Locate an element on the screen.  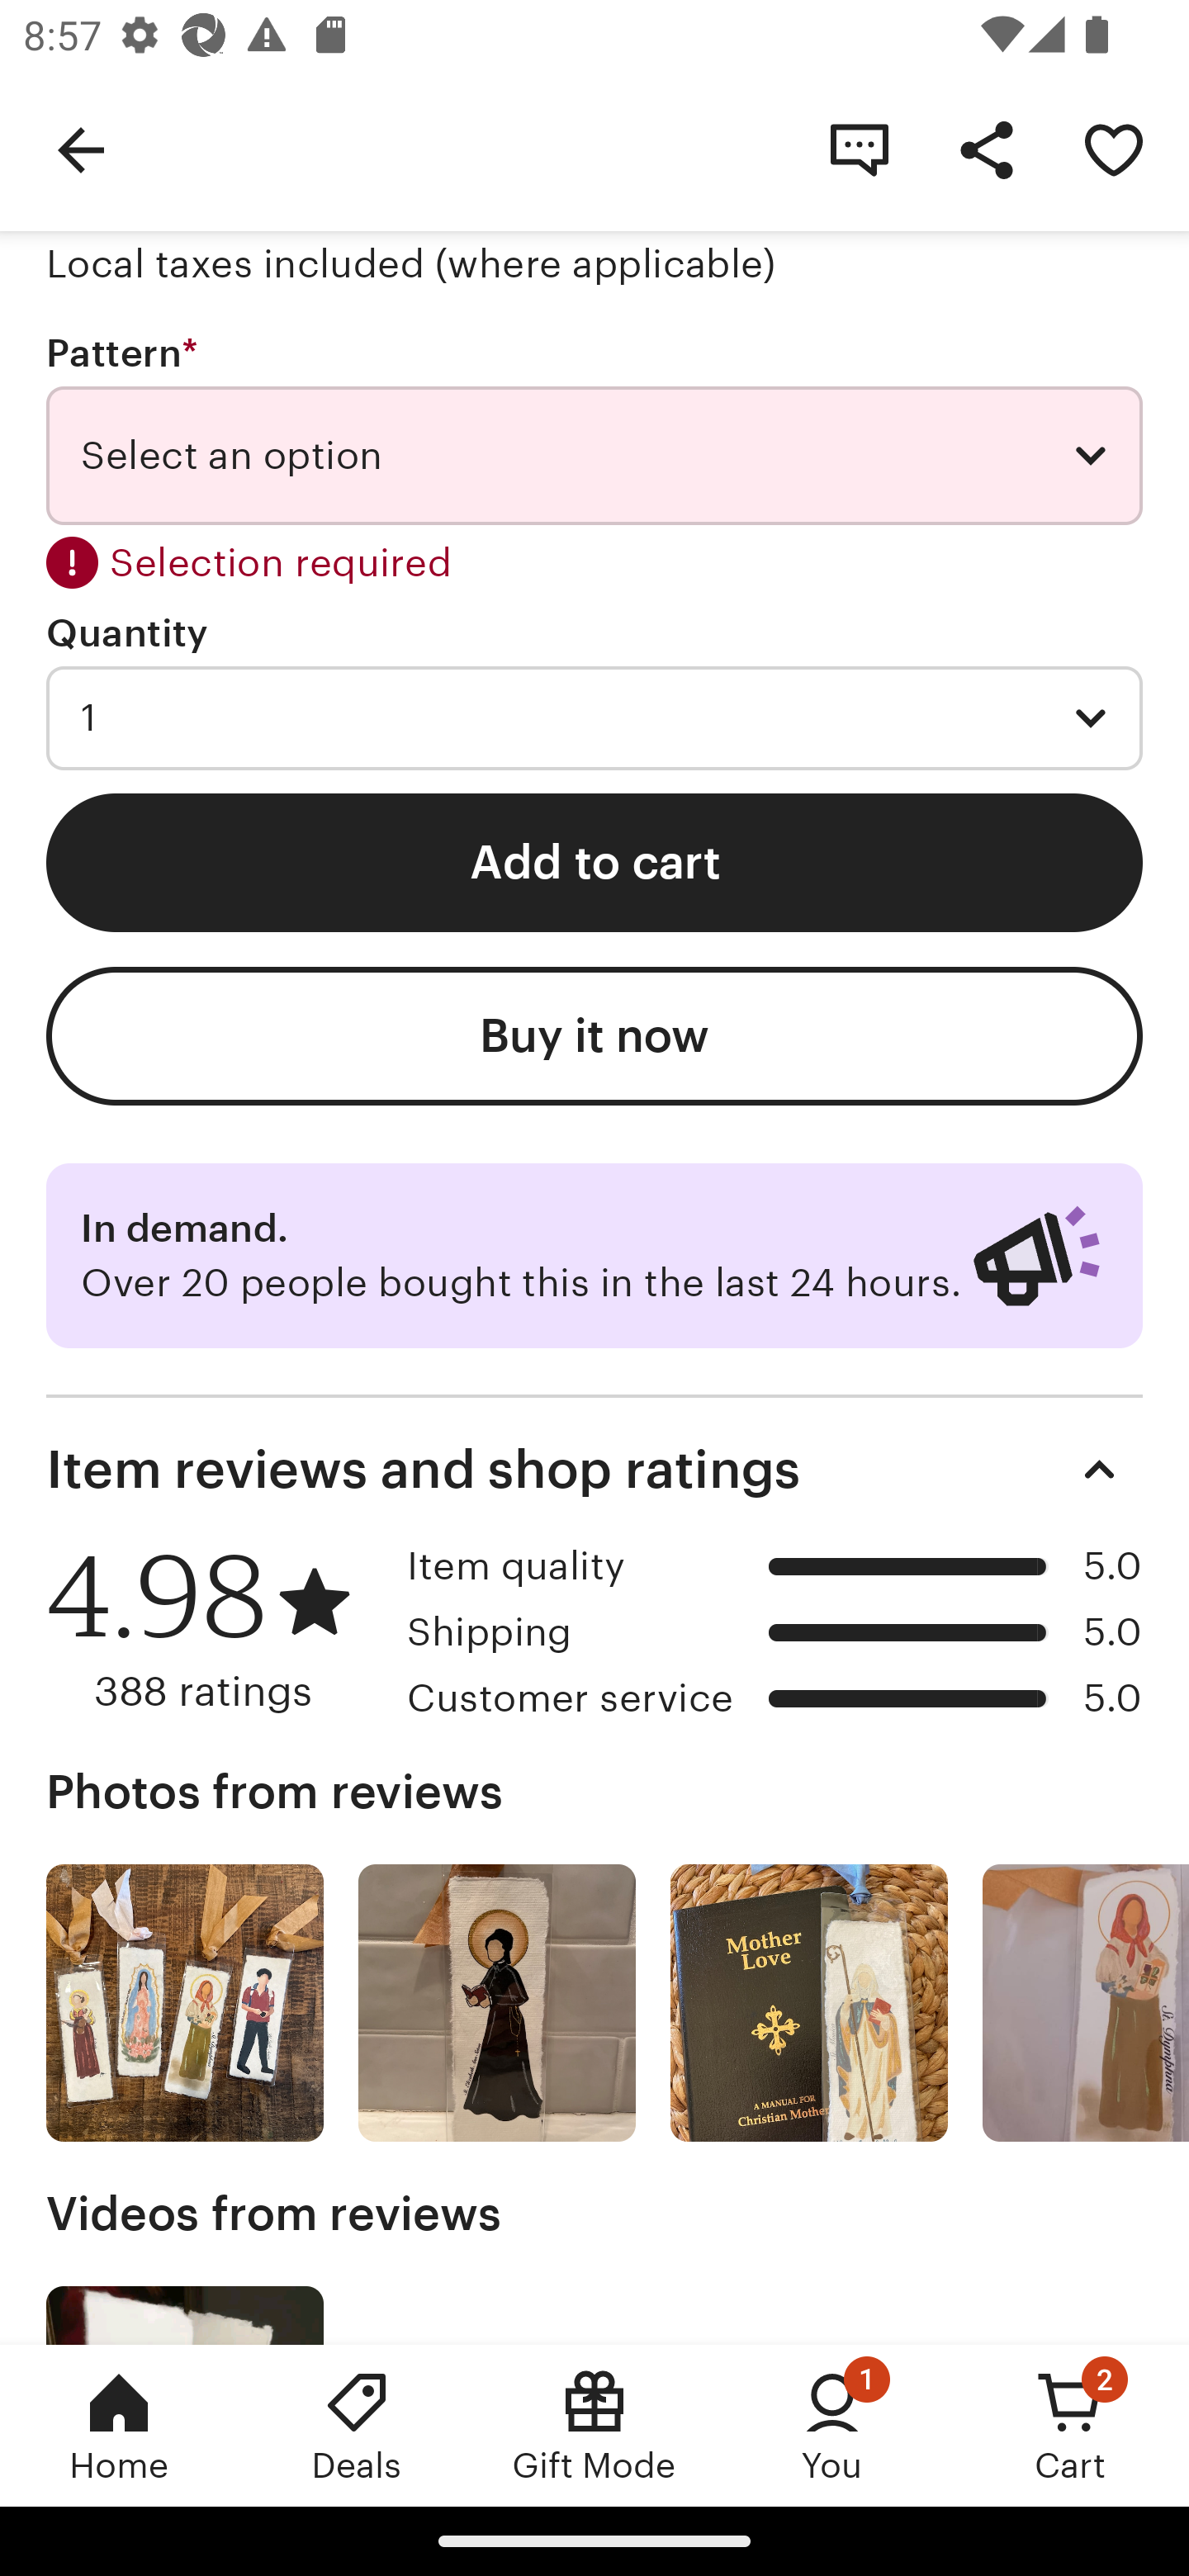
Navigate up is located at coordinates (81, 149).